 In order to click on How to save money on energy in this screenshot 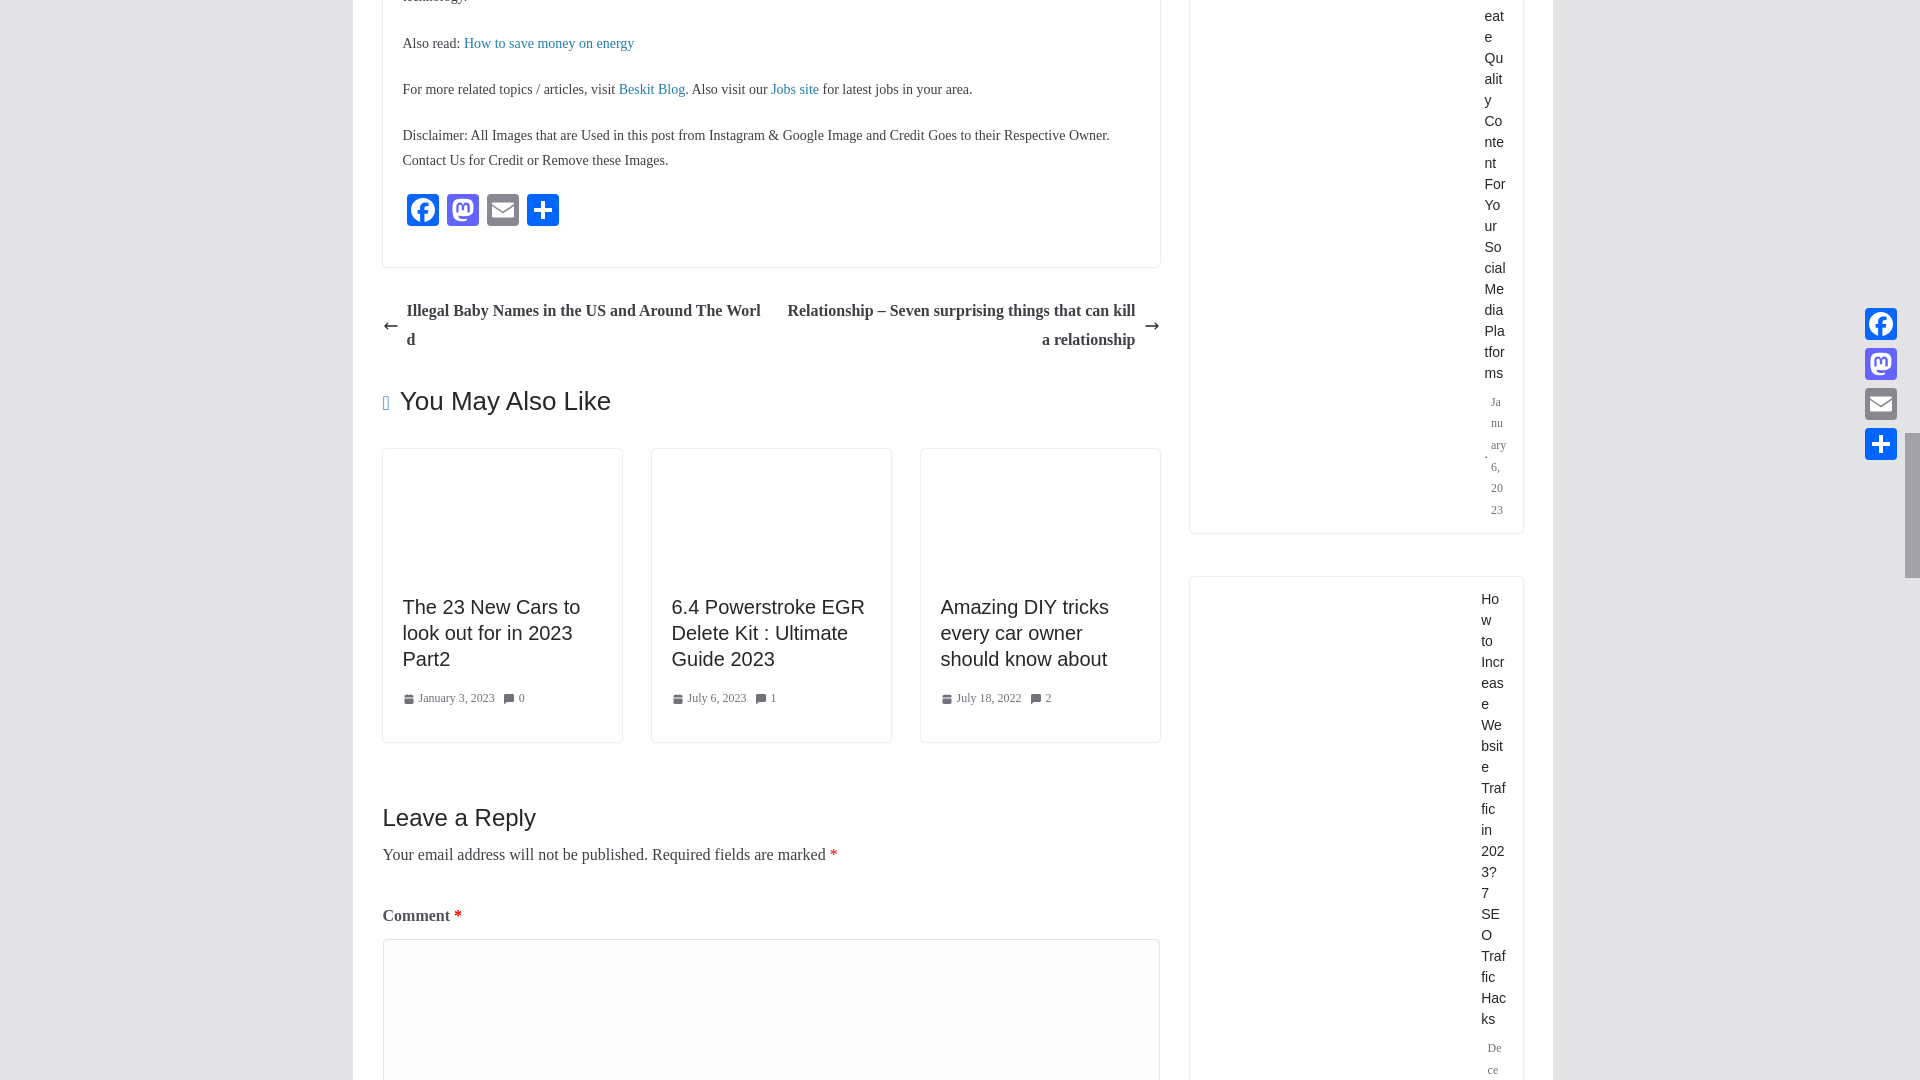, I will do `click(548, 42)`.